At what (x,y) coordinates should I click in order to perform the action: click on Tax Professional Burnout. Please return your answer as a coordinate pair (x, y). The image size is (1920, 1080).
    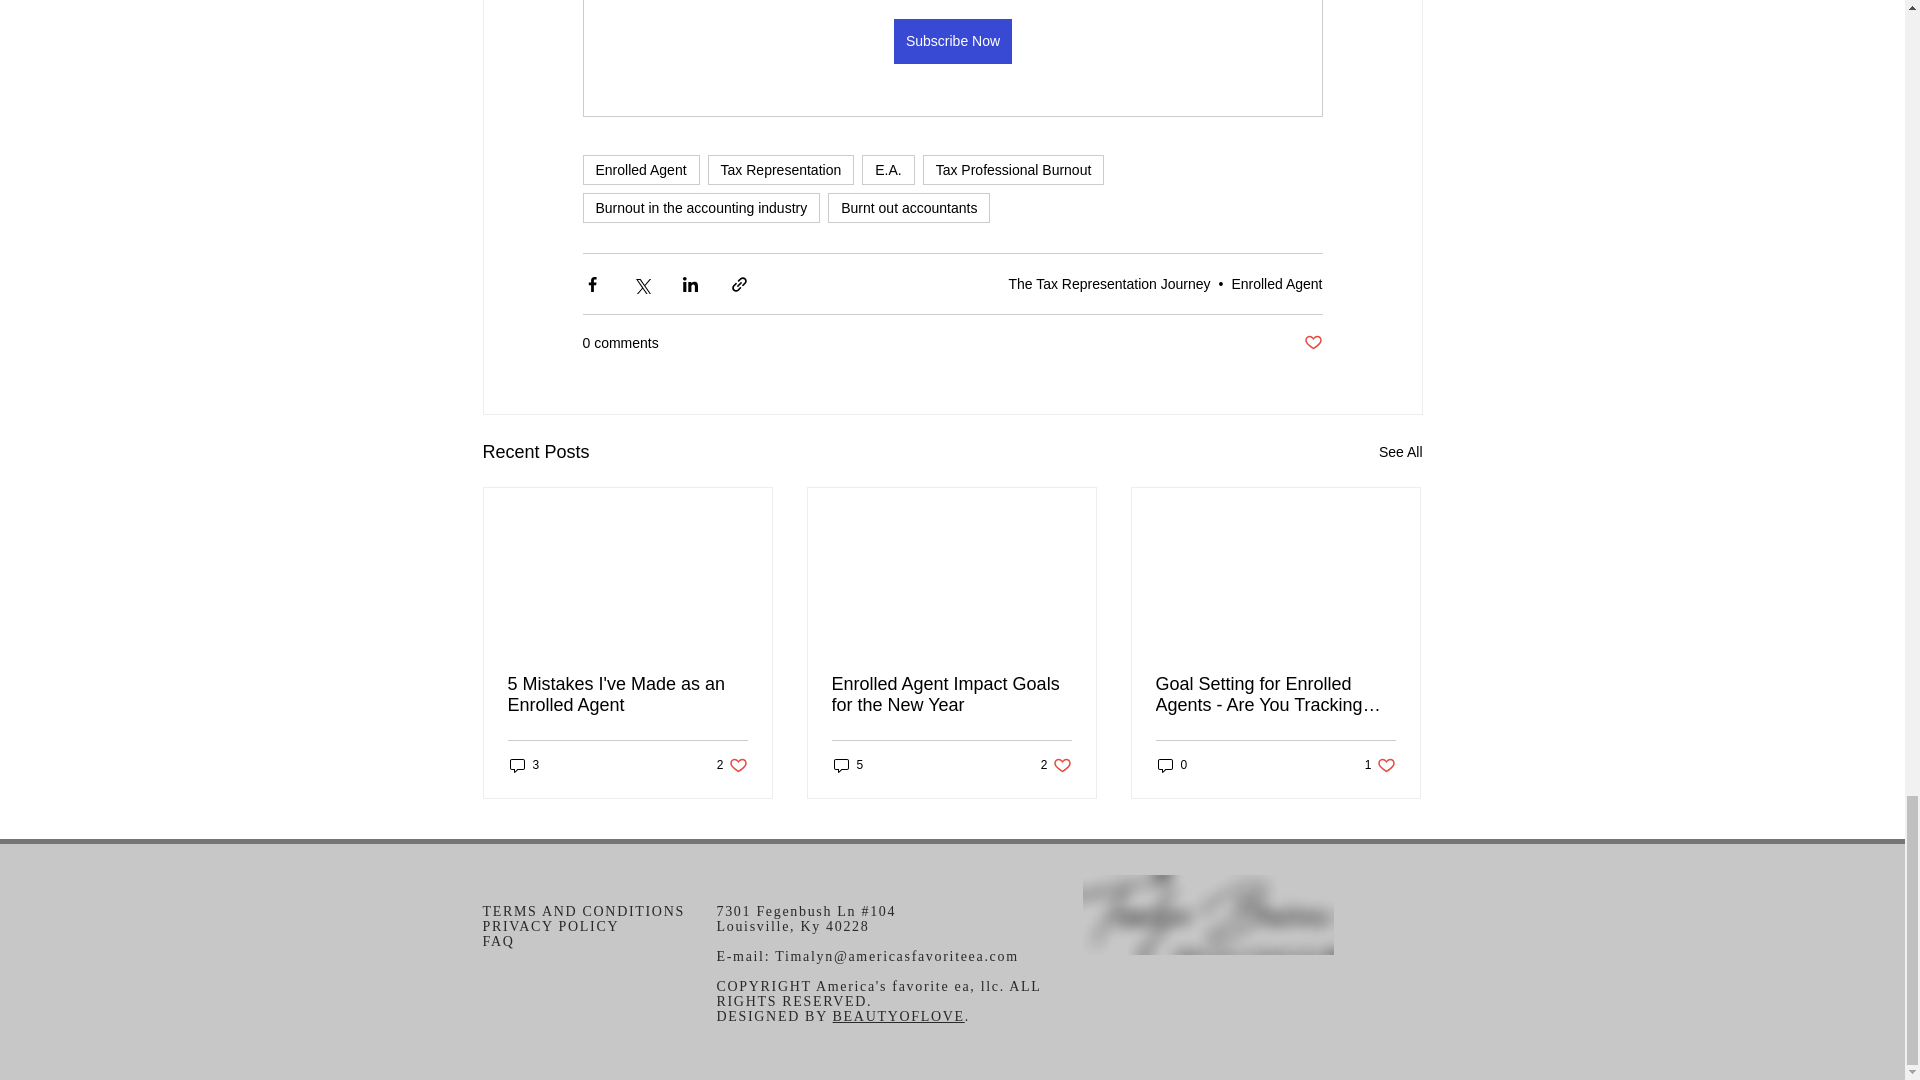
    Looking at the image, I should click on (1014, 170).